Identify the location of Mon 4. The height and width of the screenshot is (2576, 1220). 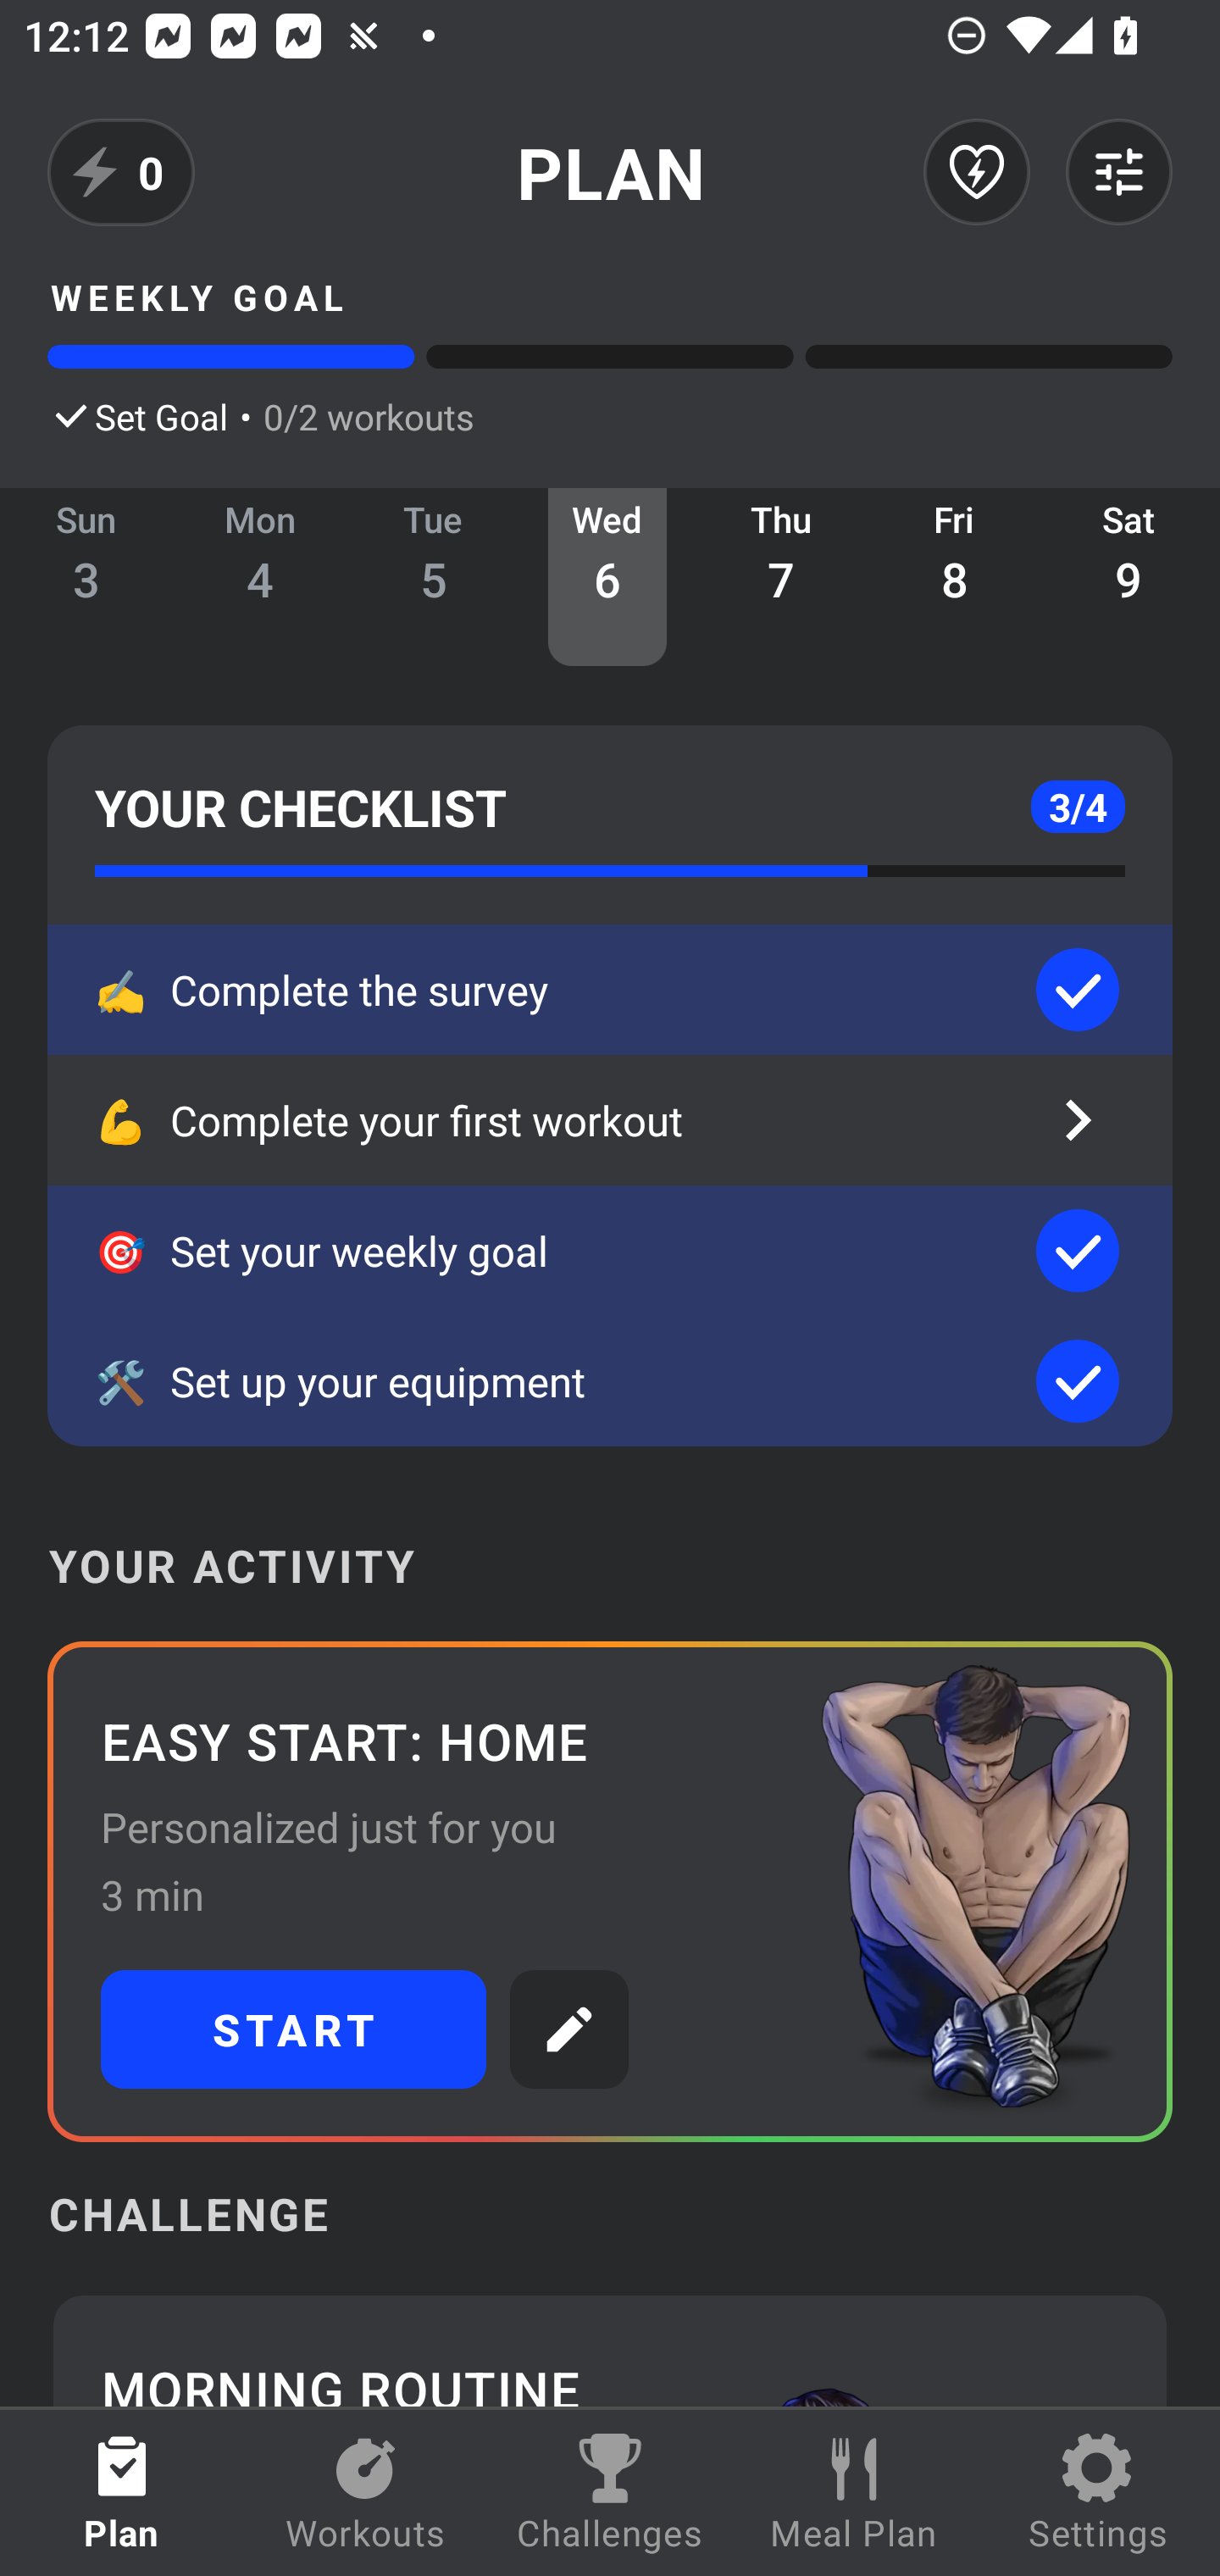
(260, 576).